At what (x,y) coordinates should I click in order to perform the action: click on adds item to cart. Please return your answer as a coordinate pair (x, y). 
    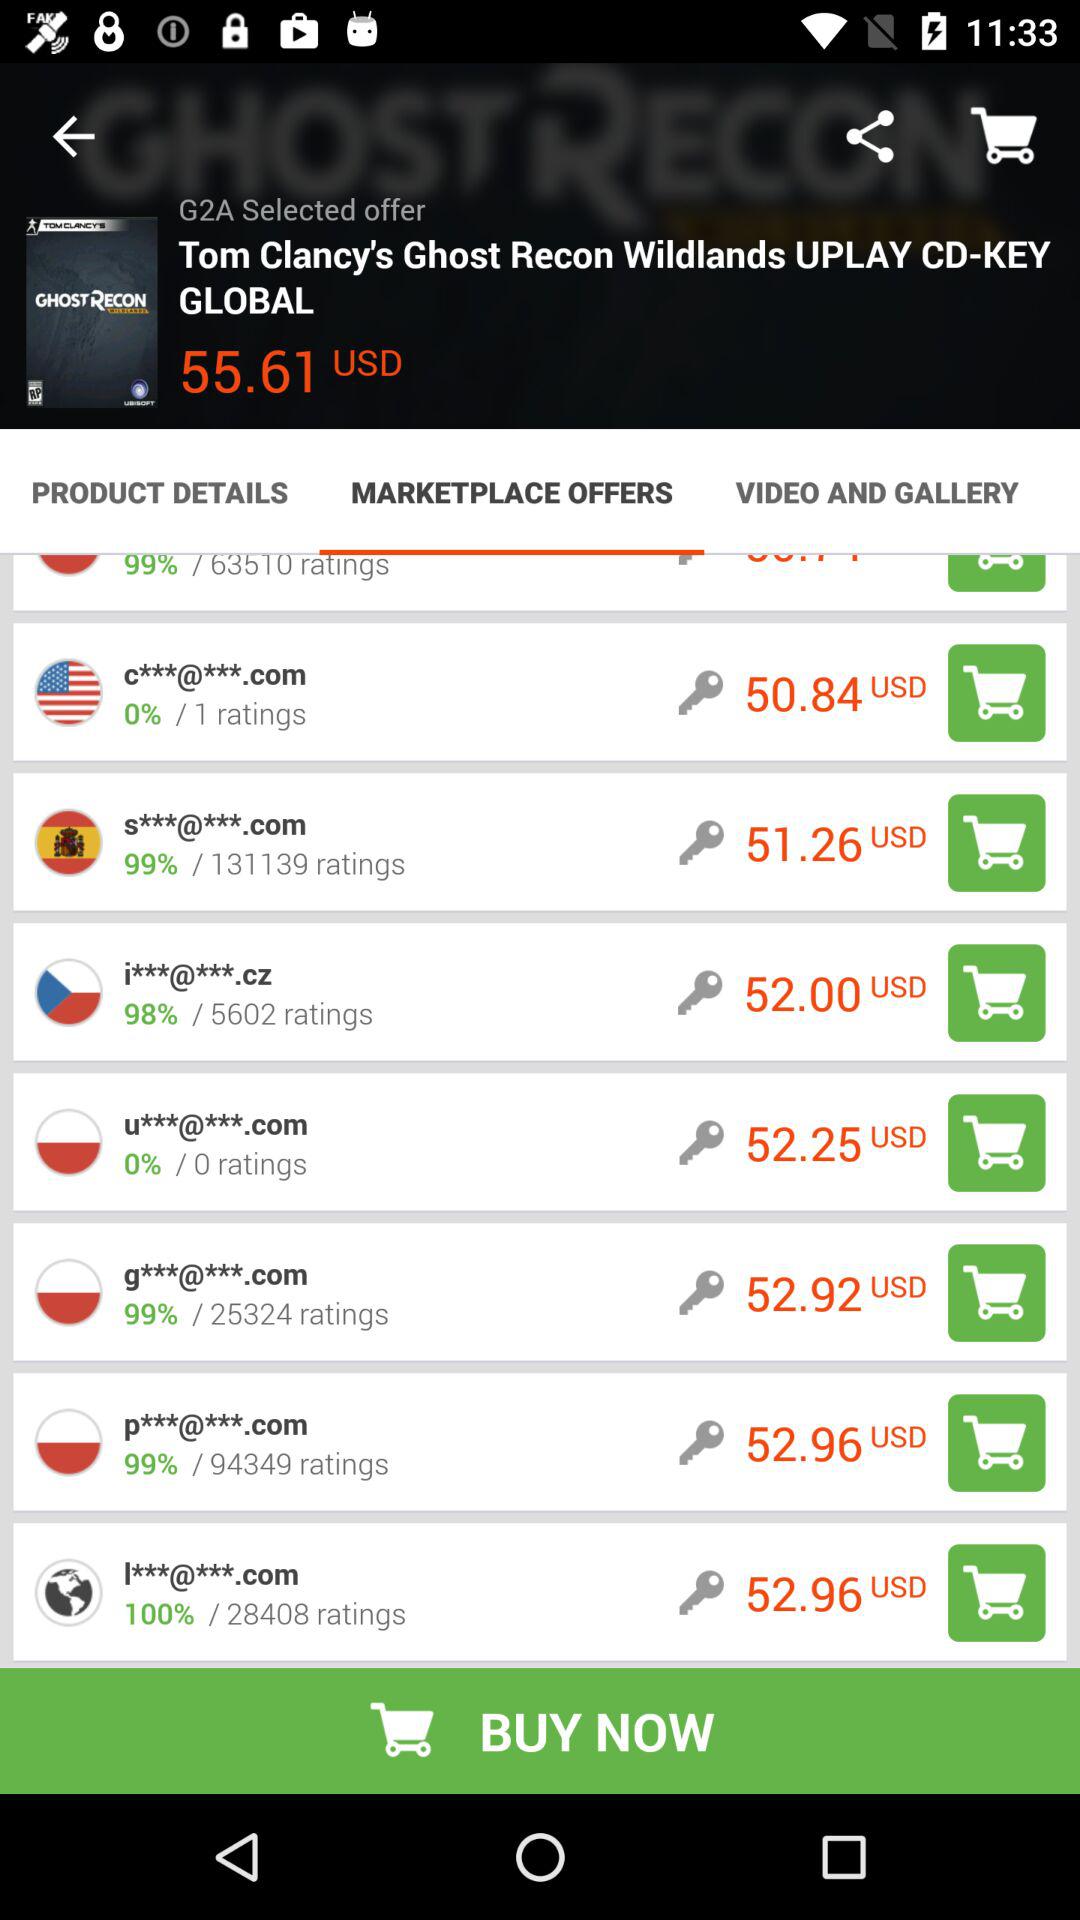
    Looking at the image, I should click on (996, 992).